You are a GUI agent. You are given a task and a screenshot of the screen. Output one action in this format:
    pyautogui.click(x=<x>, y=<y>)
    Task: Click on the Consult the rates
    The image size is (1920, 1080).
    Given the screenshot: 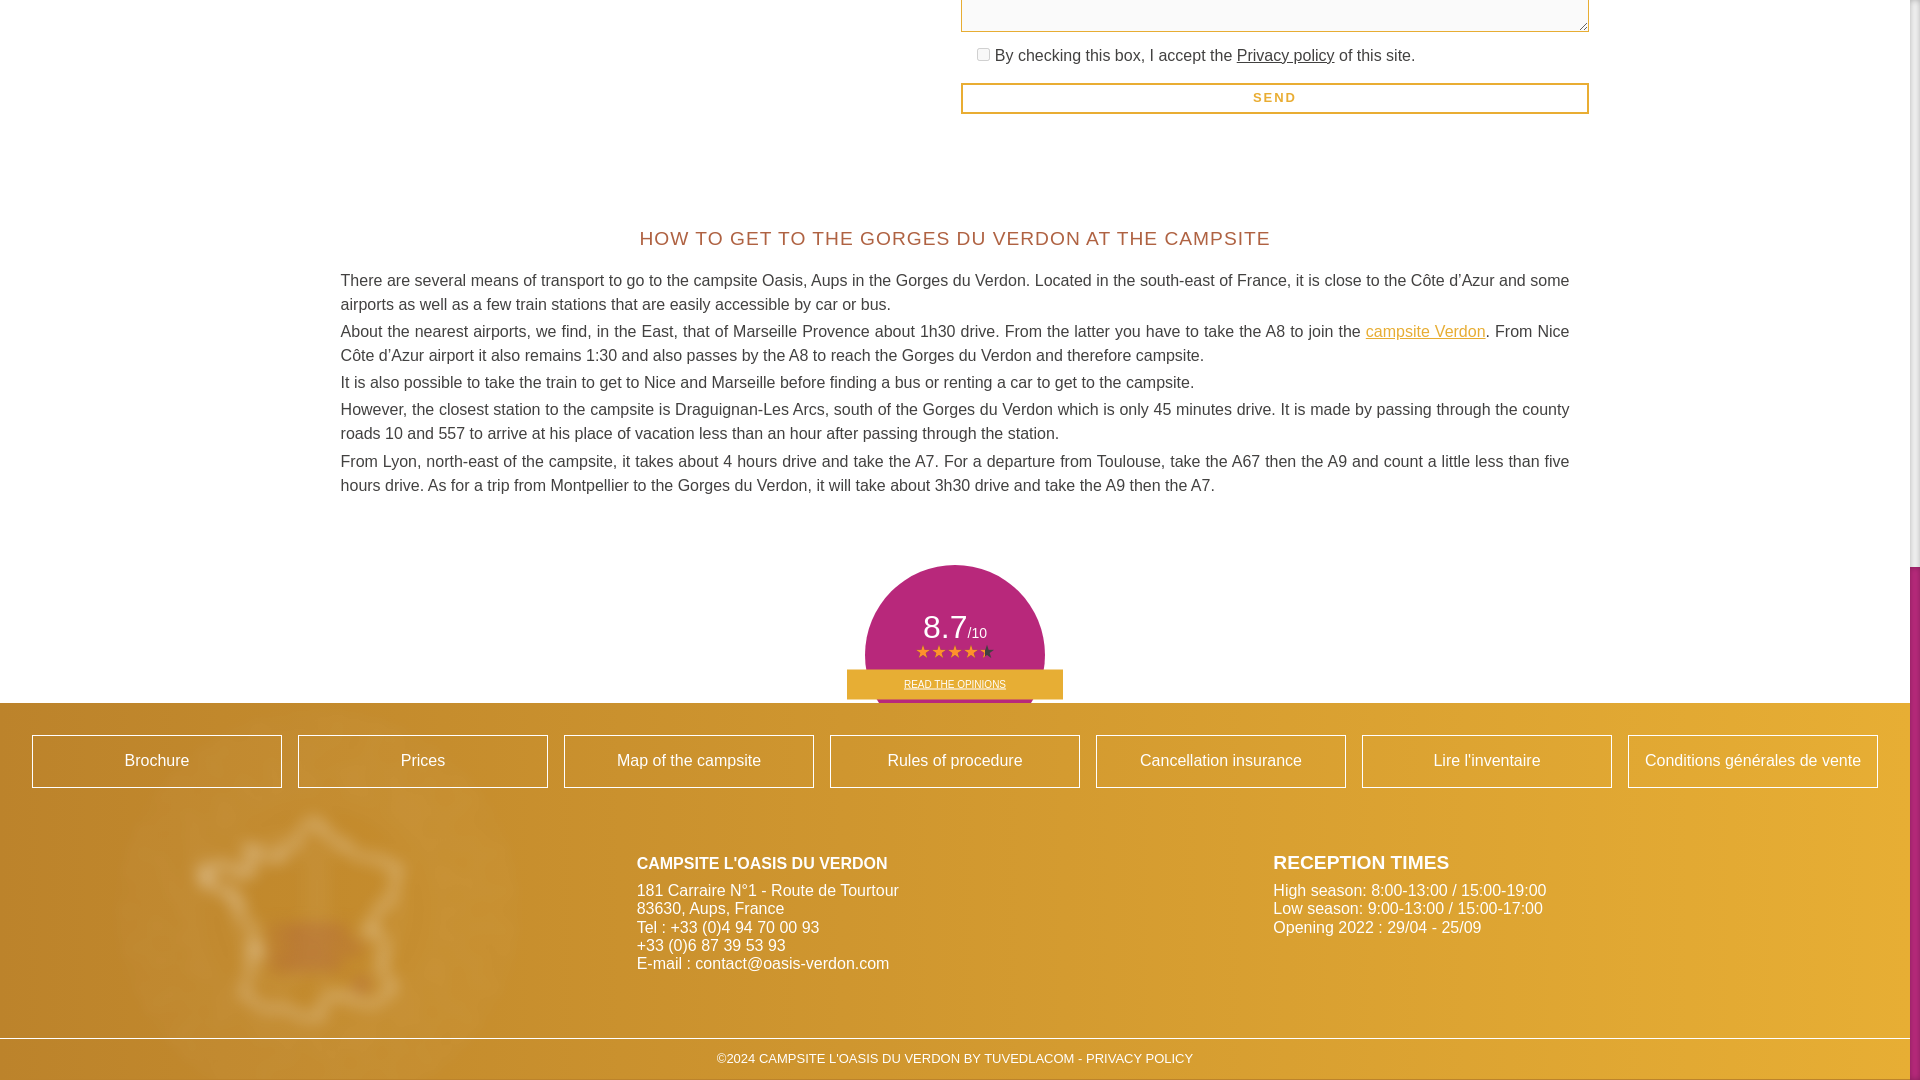 What is the action you would take?
    pyautogui.click(x=422, y=761)
    